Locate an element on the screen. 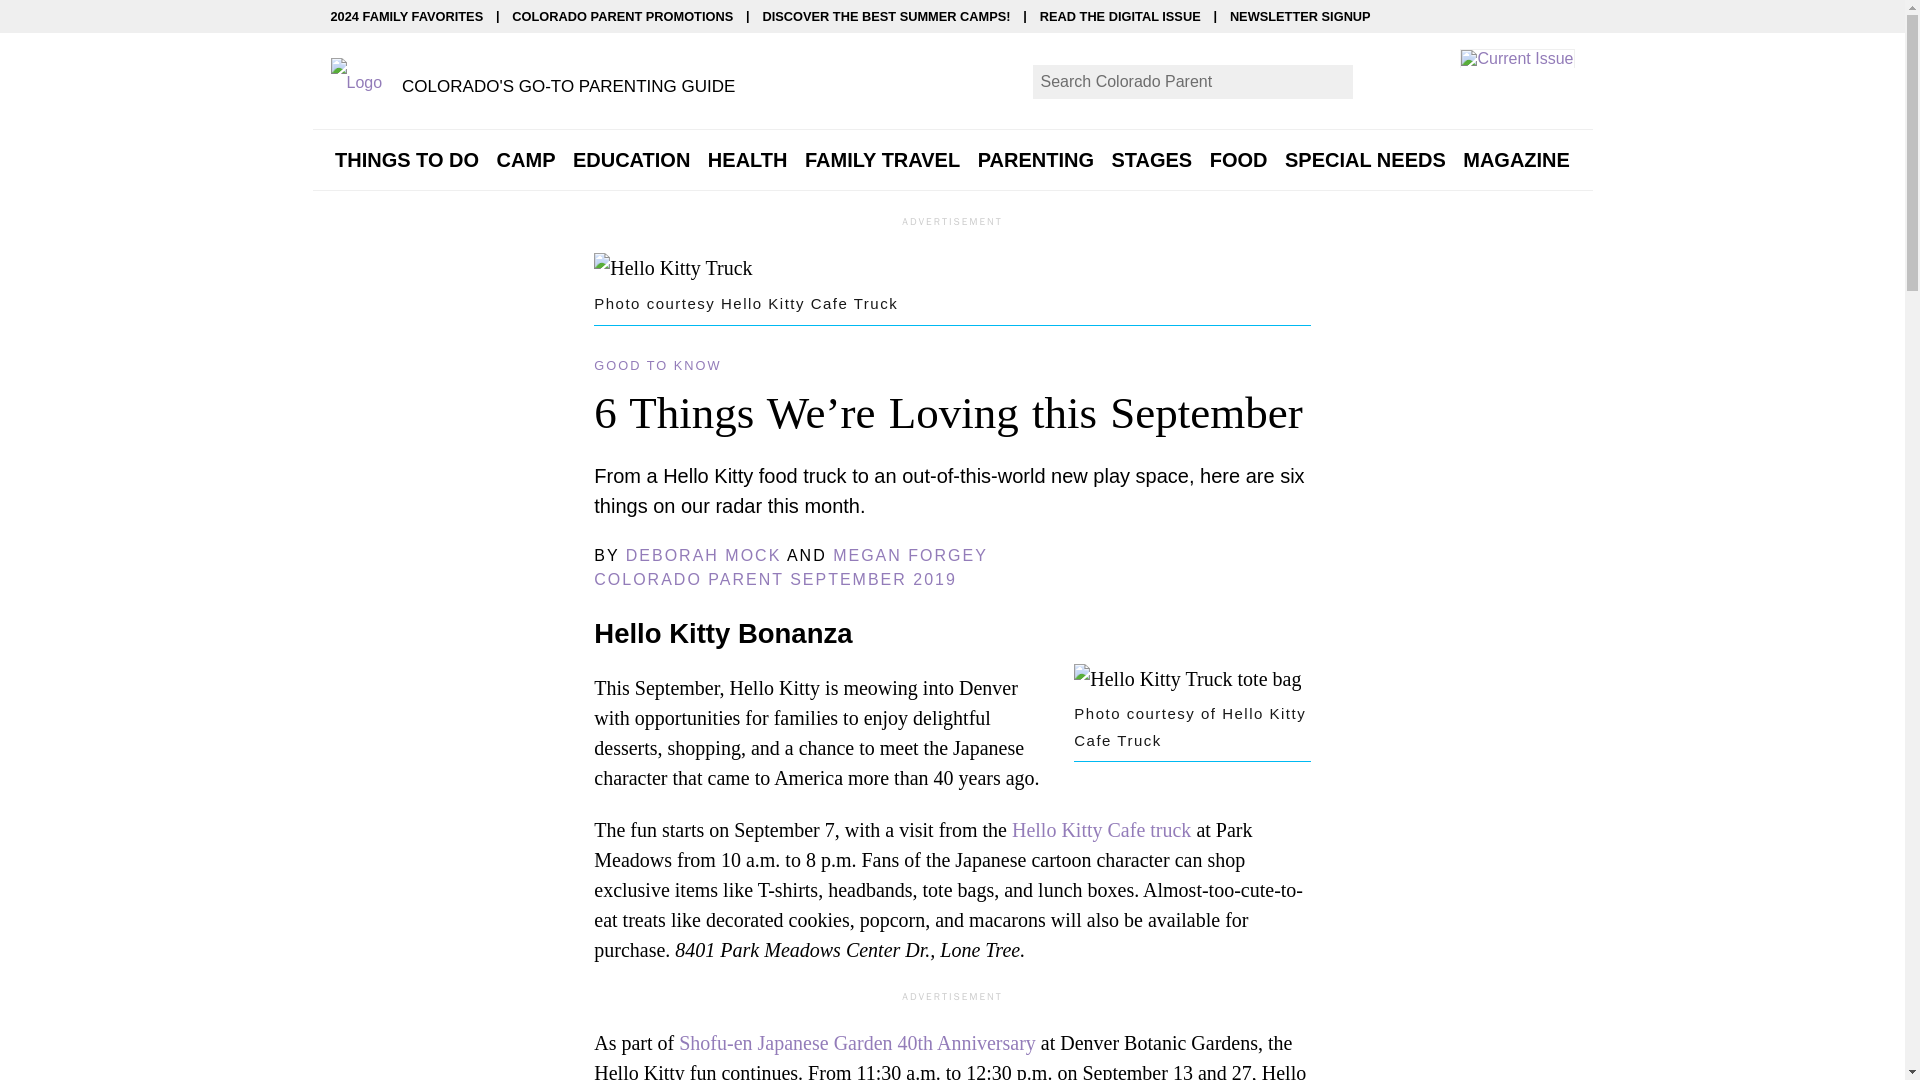  EDUCATION is located at coordinates (630, 160).